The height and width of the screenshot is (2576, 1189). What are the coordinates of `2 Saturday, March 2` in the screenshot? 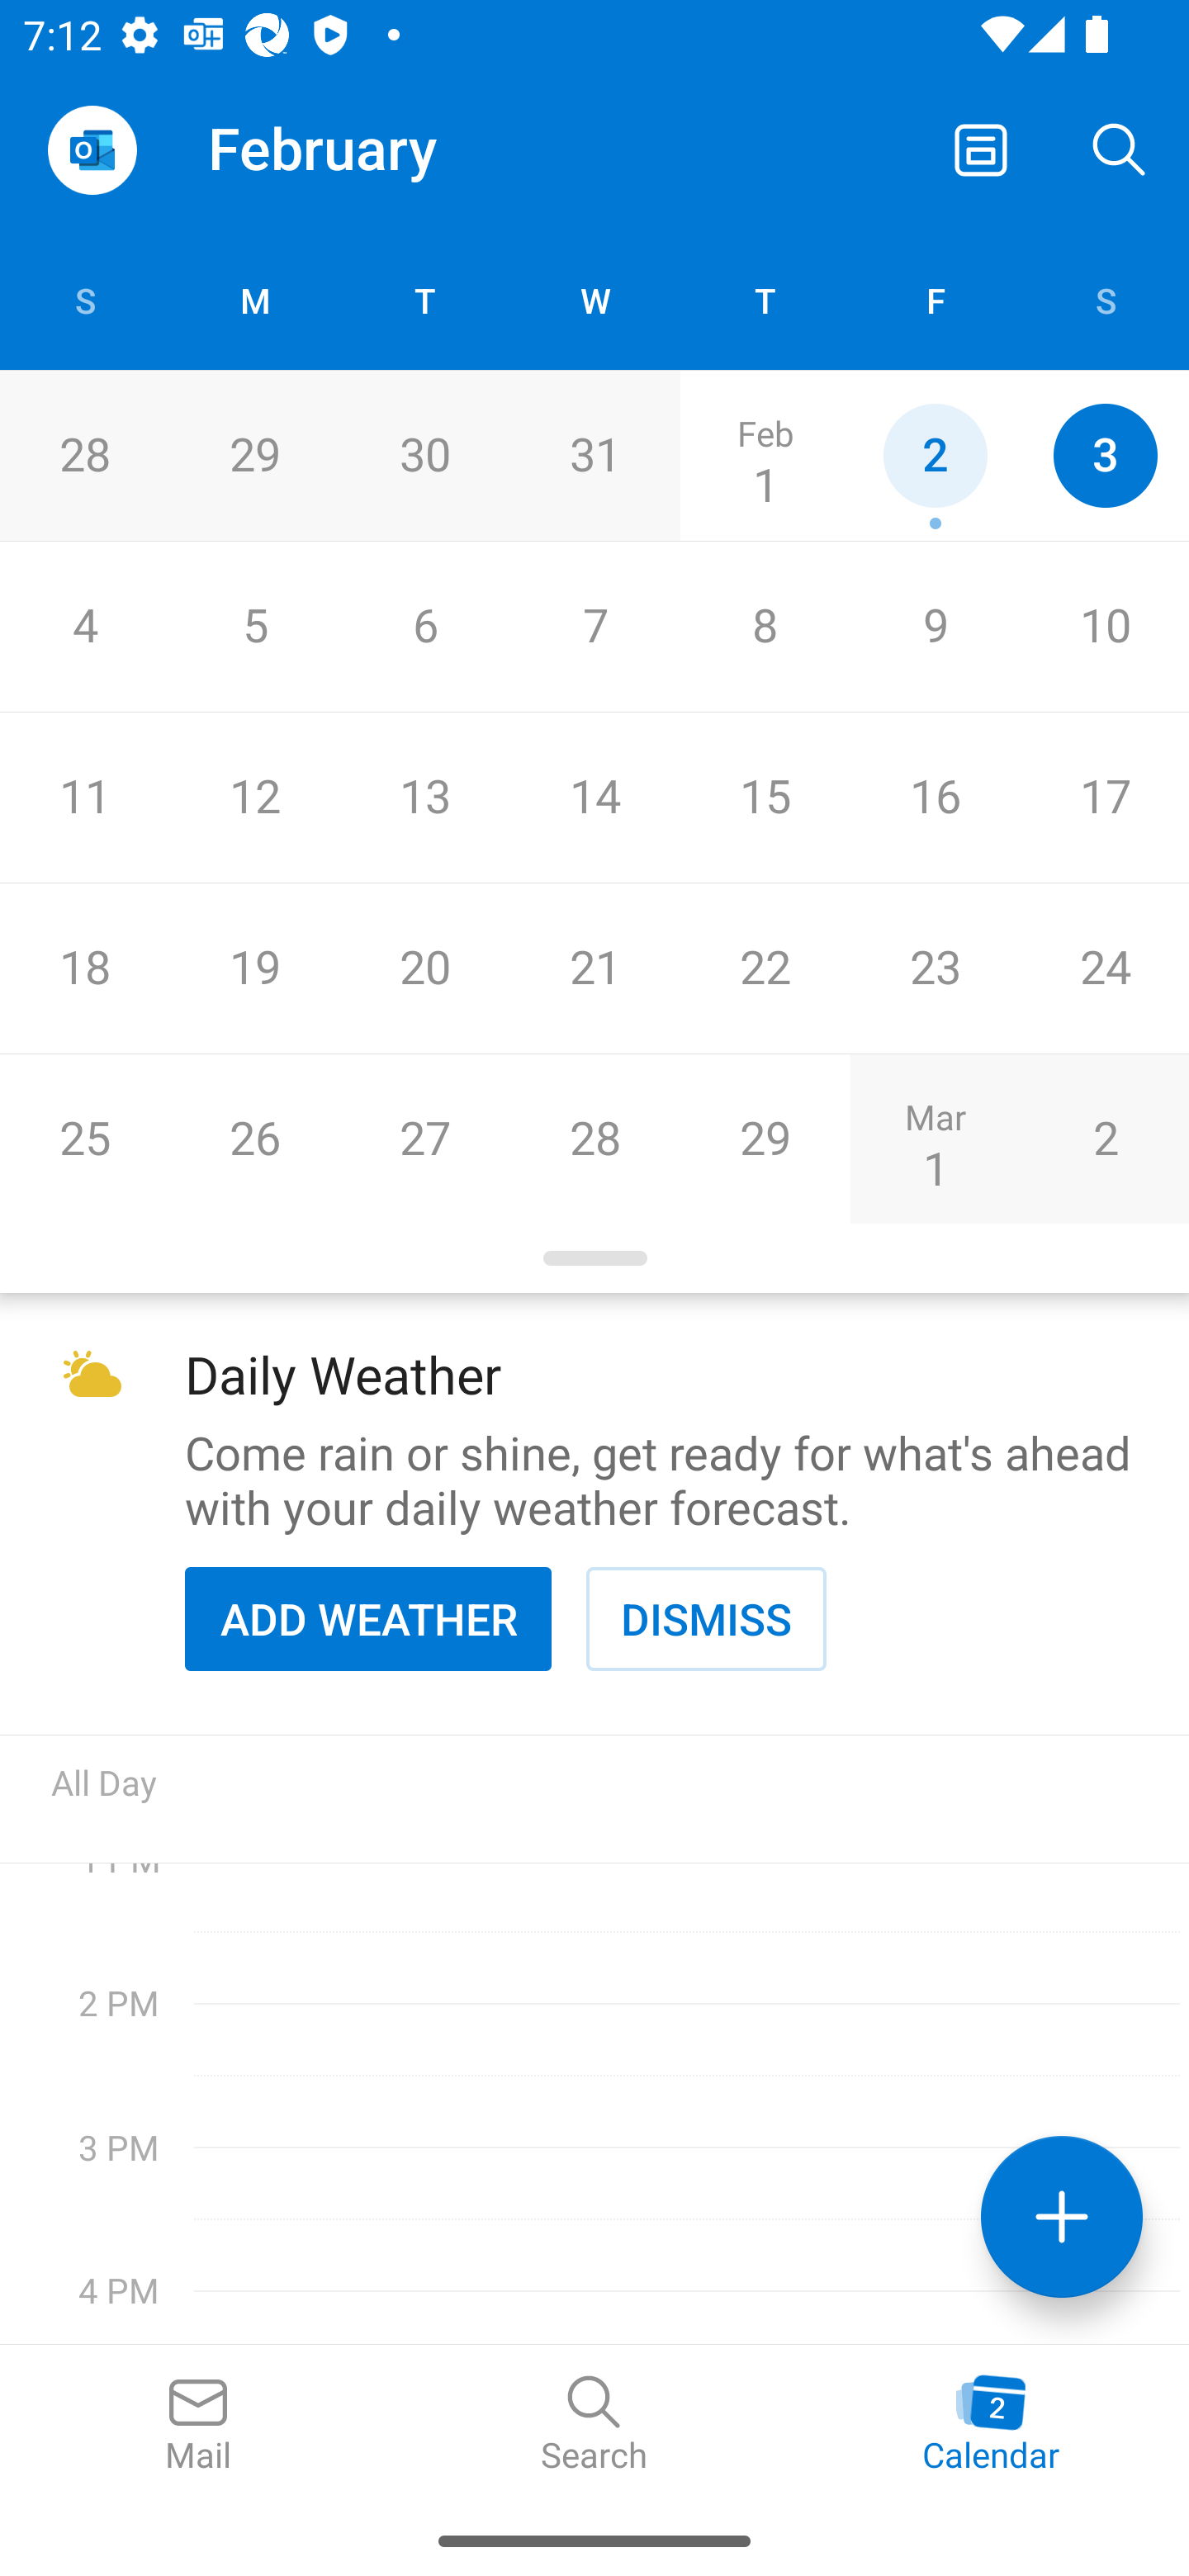 It's located at (1105, 1139).